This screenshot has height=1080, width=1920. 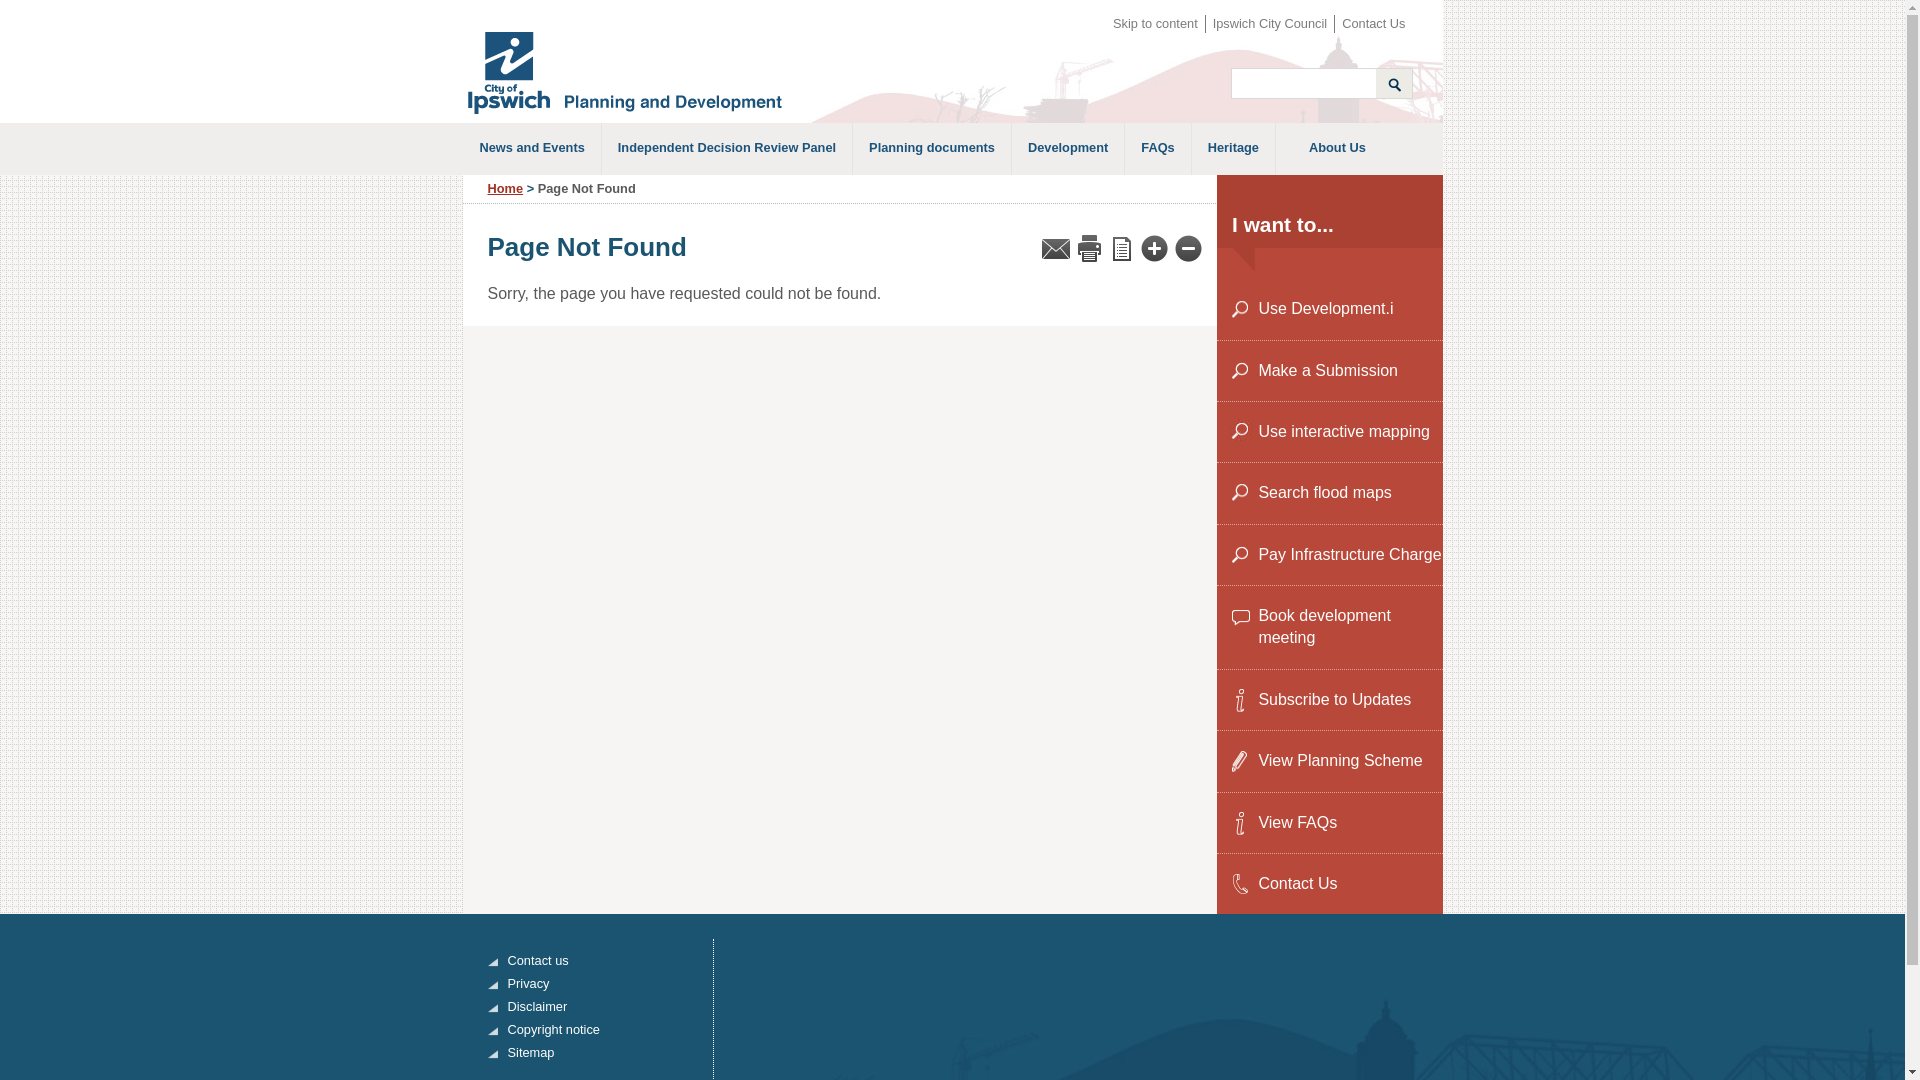 I want to click on FAQs, so click(x=1158, y=149).